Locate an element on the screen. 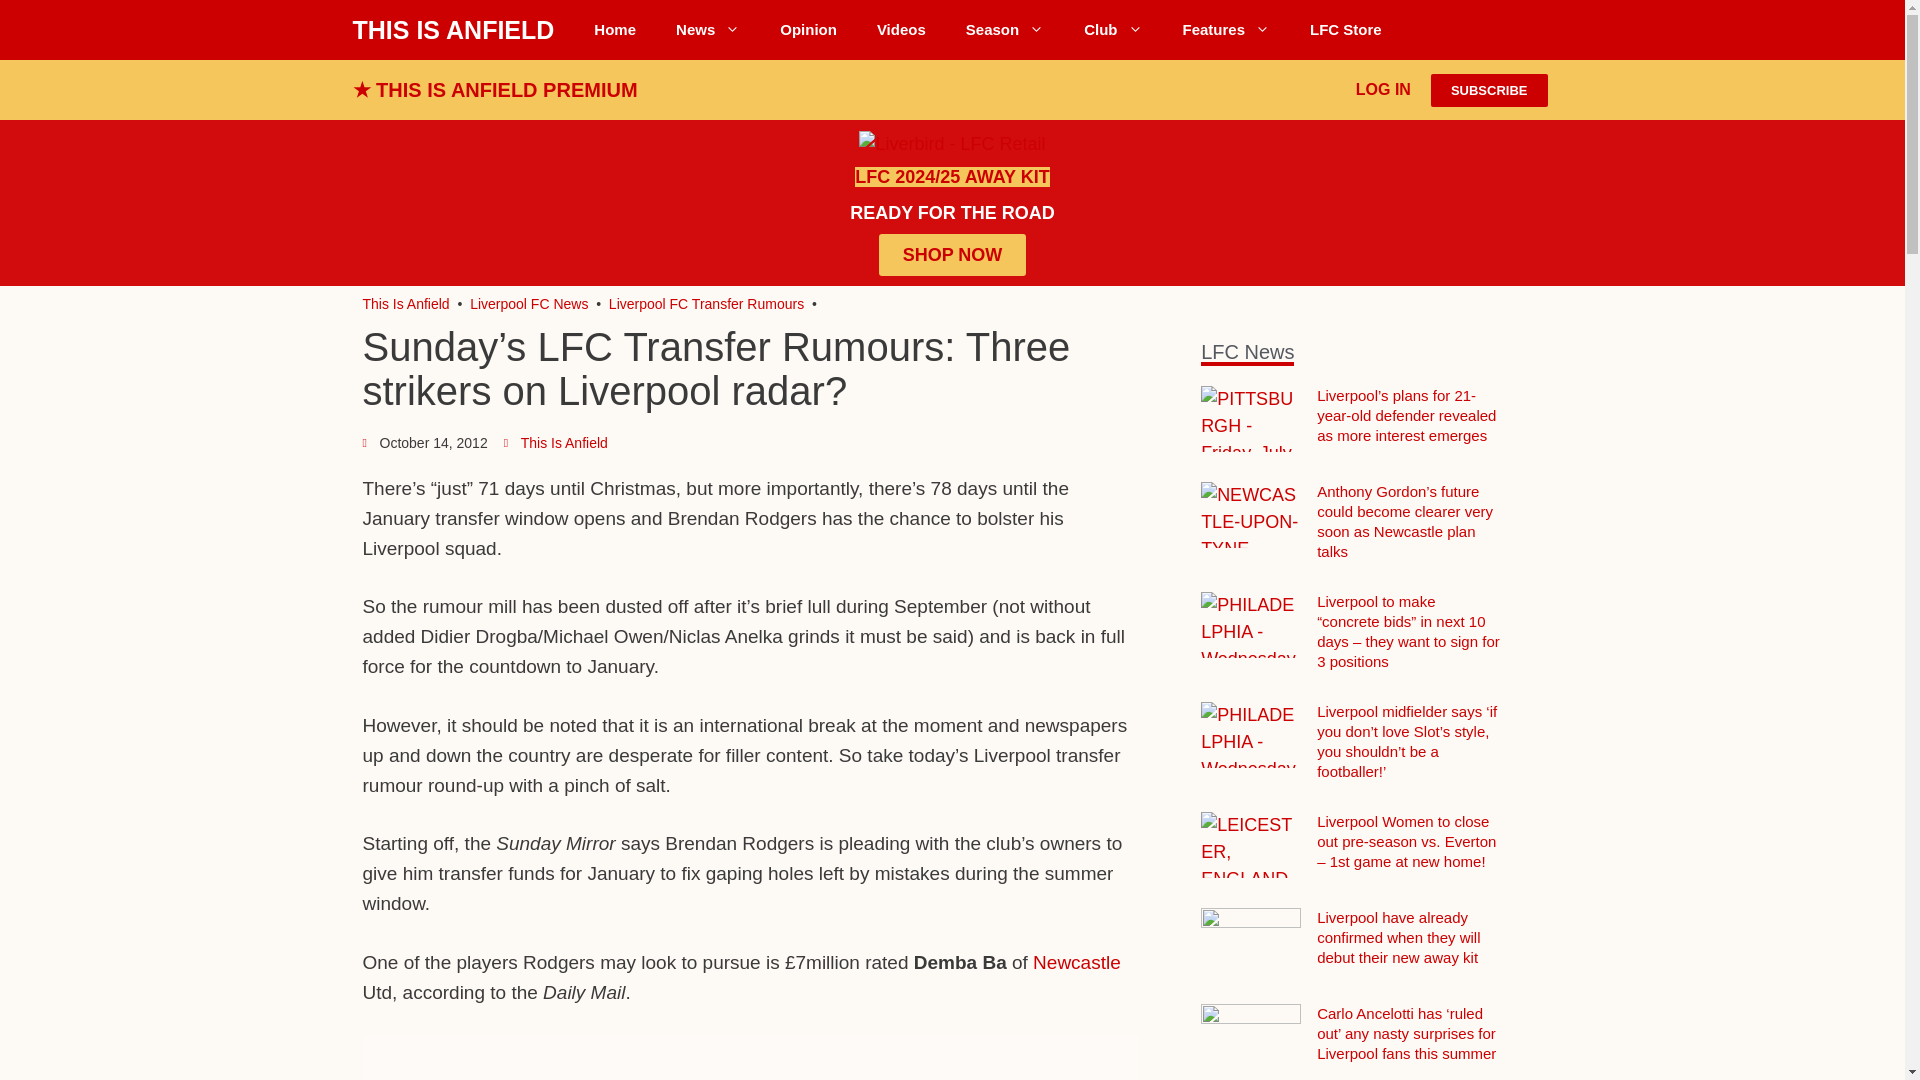 The height and width of the screenshot is (1080, 1920). Home is located at coordinates (615, 30).